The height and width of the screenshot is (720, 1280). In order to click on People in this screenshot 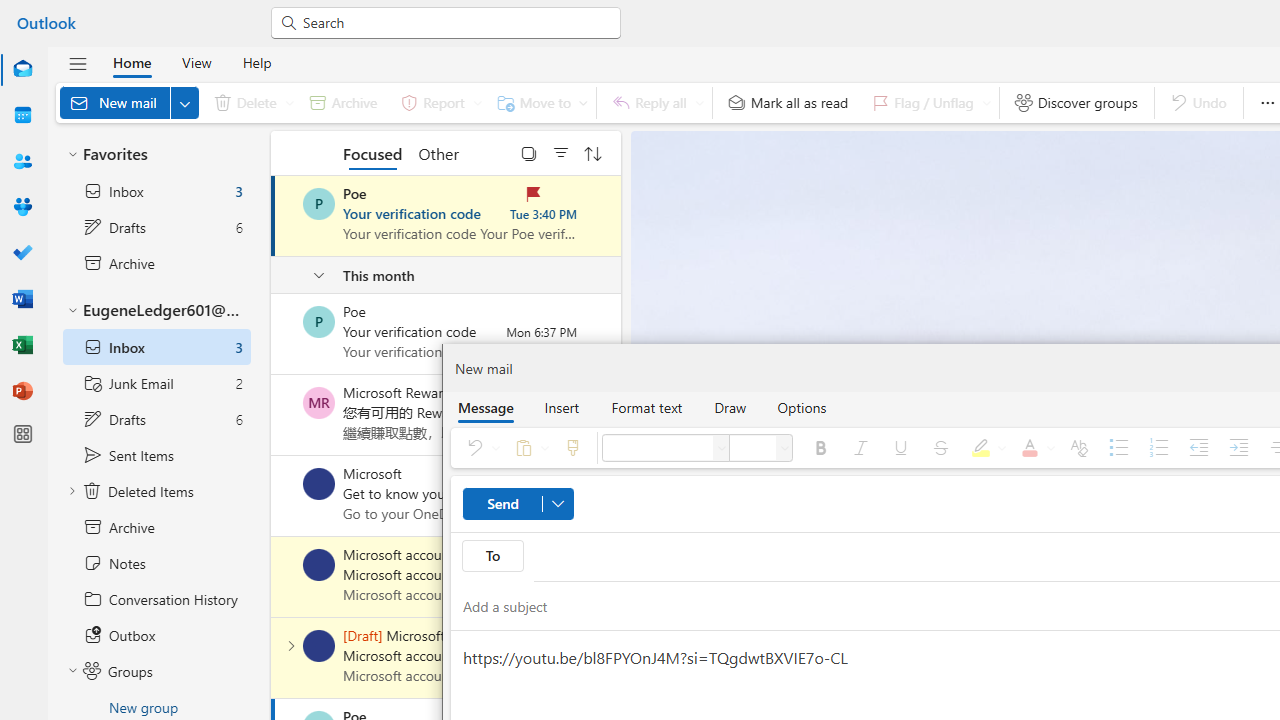, I will do `click(22, 161)`.